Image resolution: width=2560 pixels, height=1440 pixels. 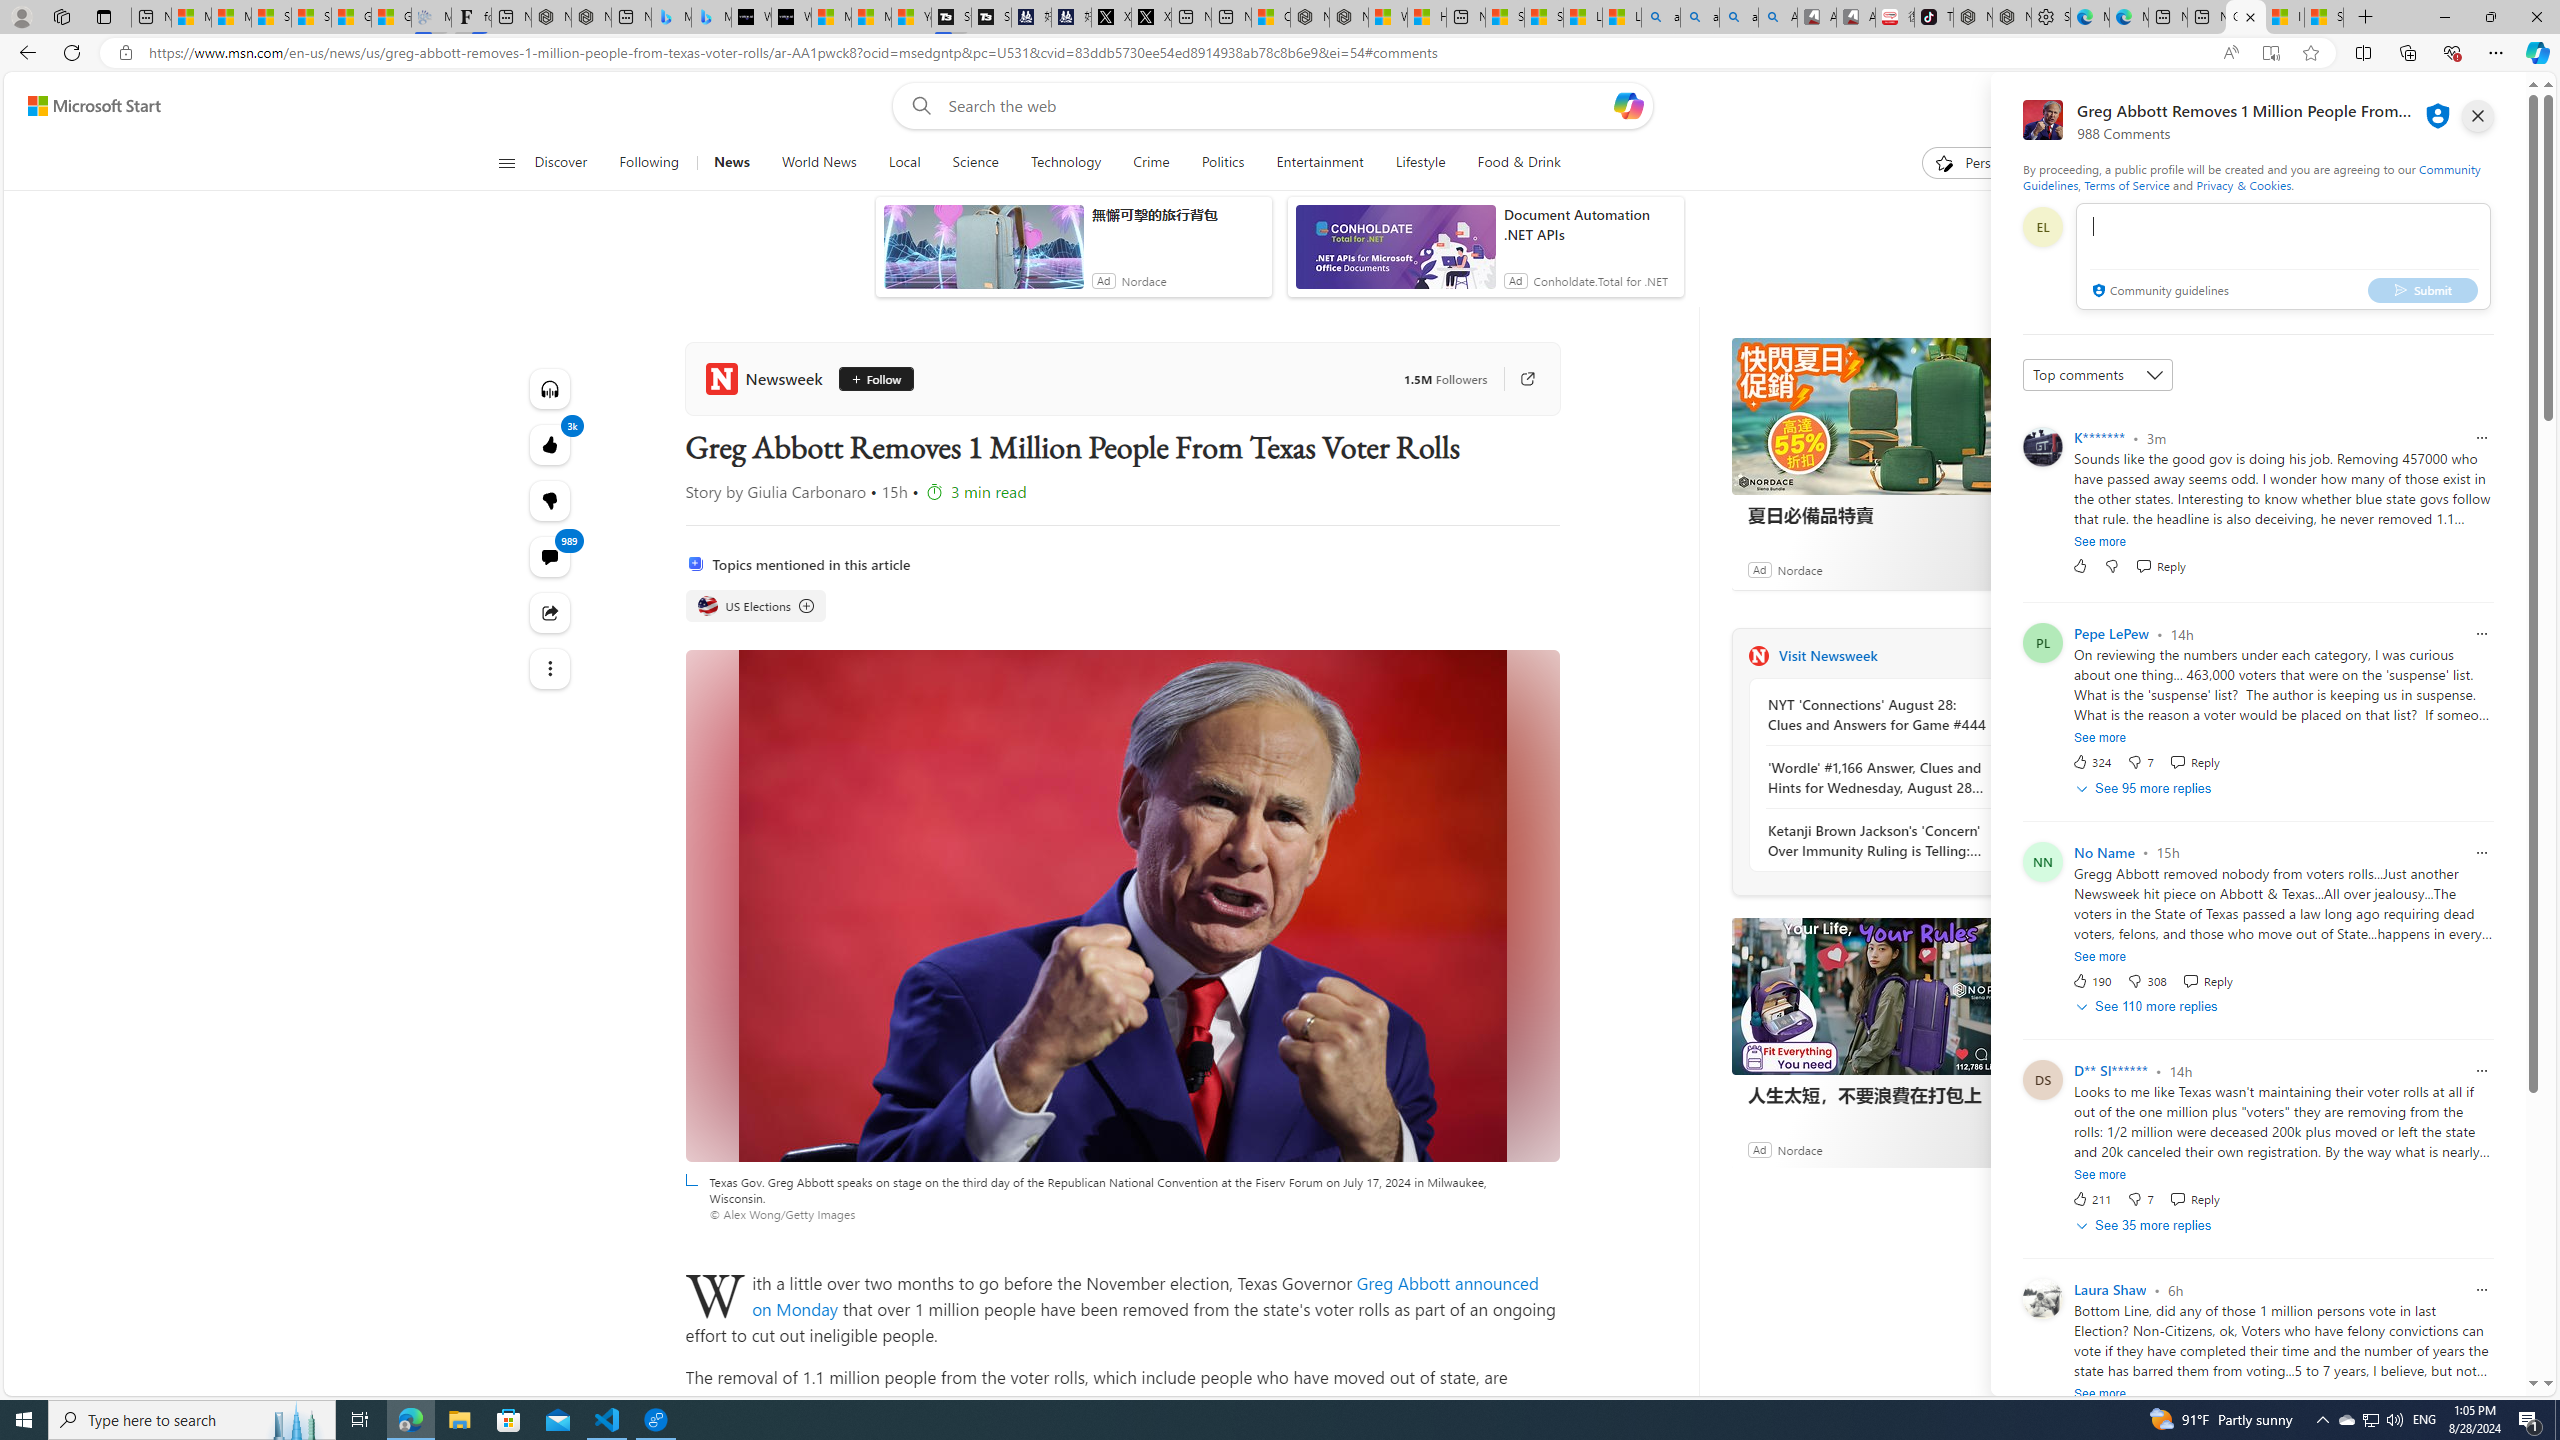 What do you see at coordinates (869, 379) in the screenshot?
I see `Follow` at bounding box center [869, 379].